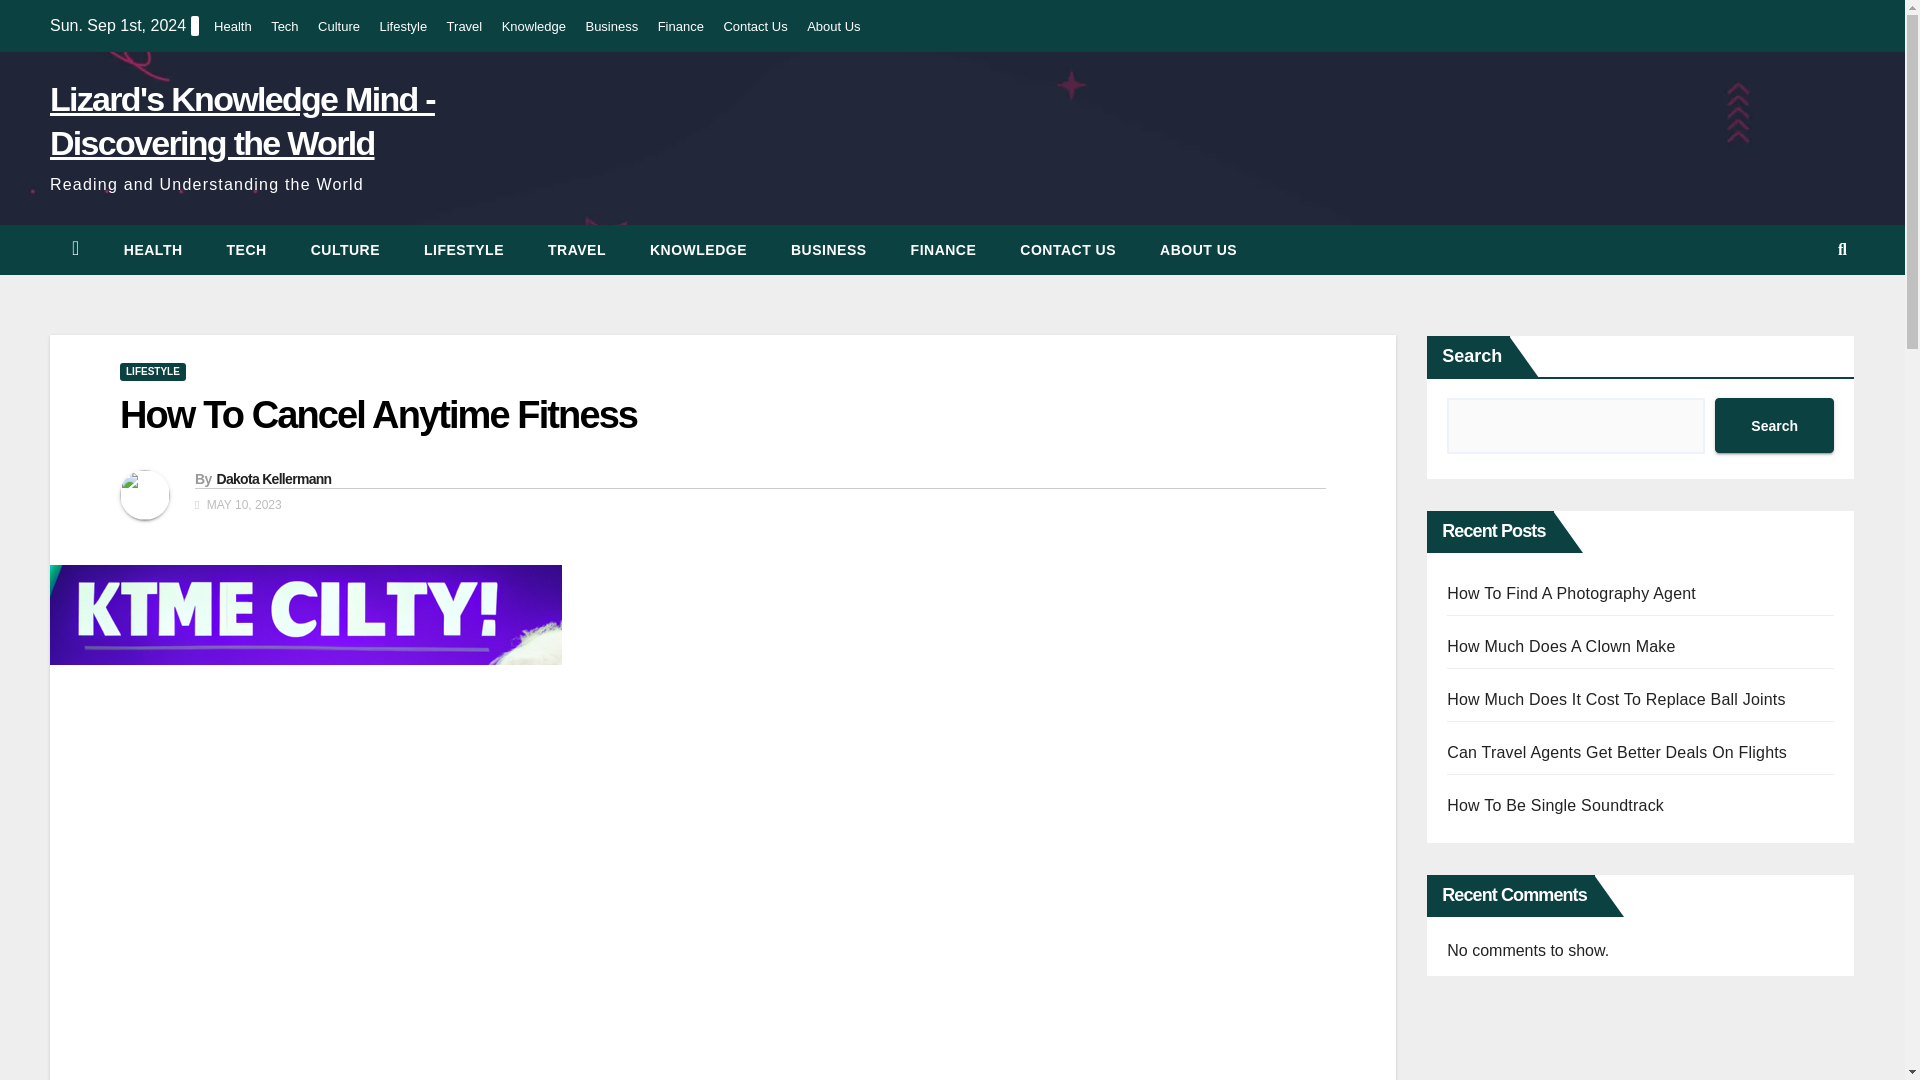 The image size is (1920, 1080). What do you see at coordinates (534, 26) in the screenshot?
I see `Knowledge` at bounding box center [534, 26].